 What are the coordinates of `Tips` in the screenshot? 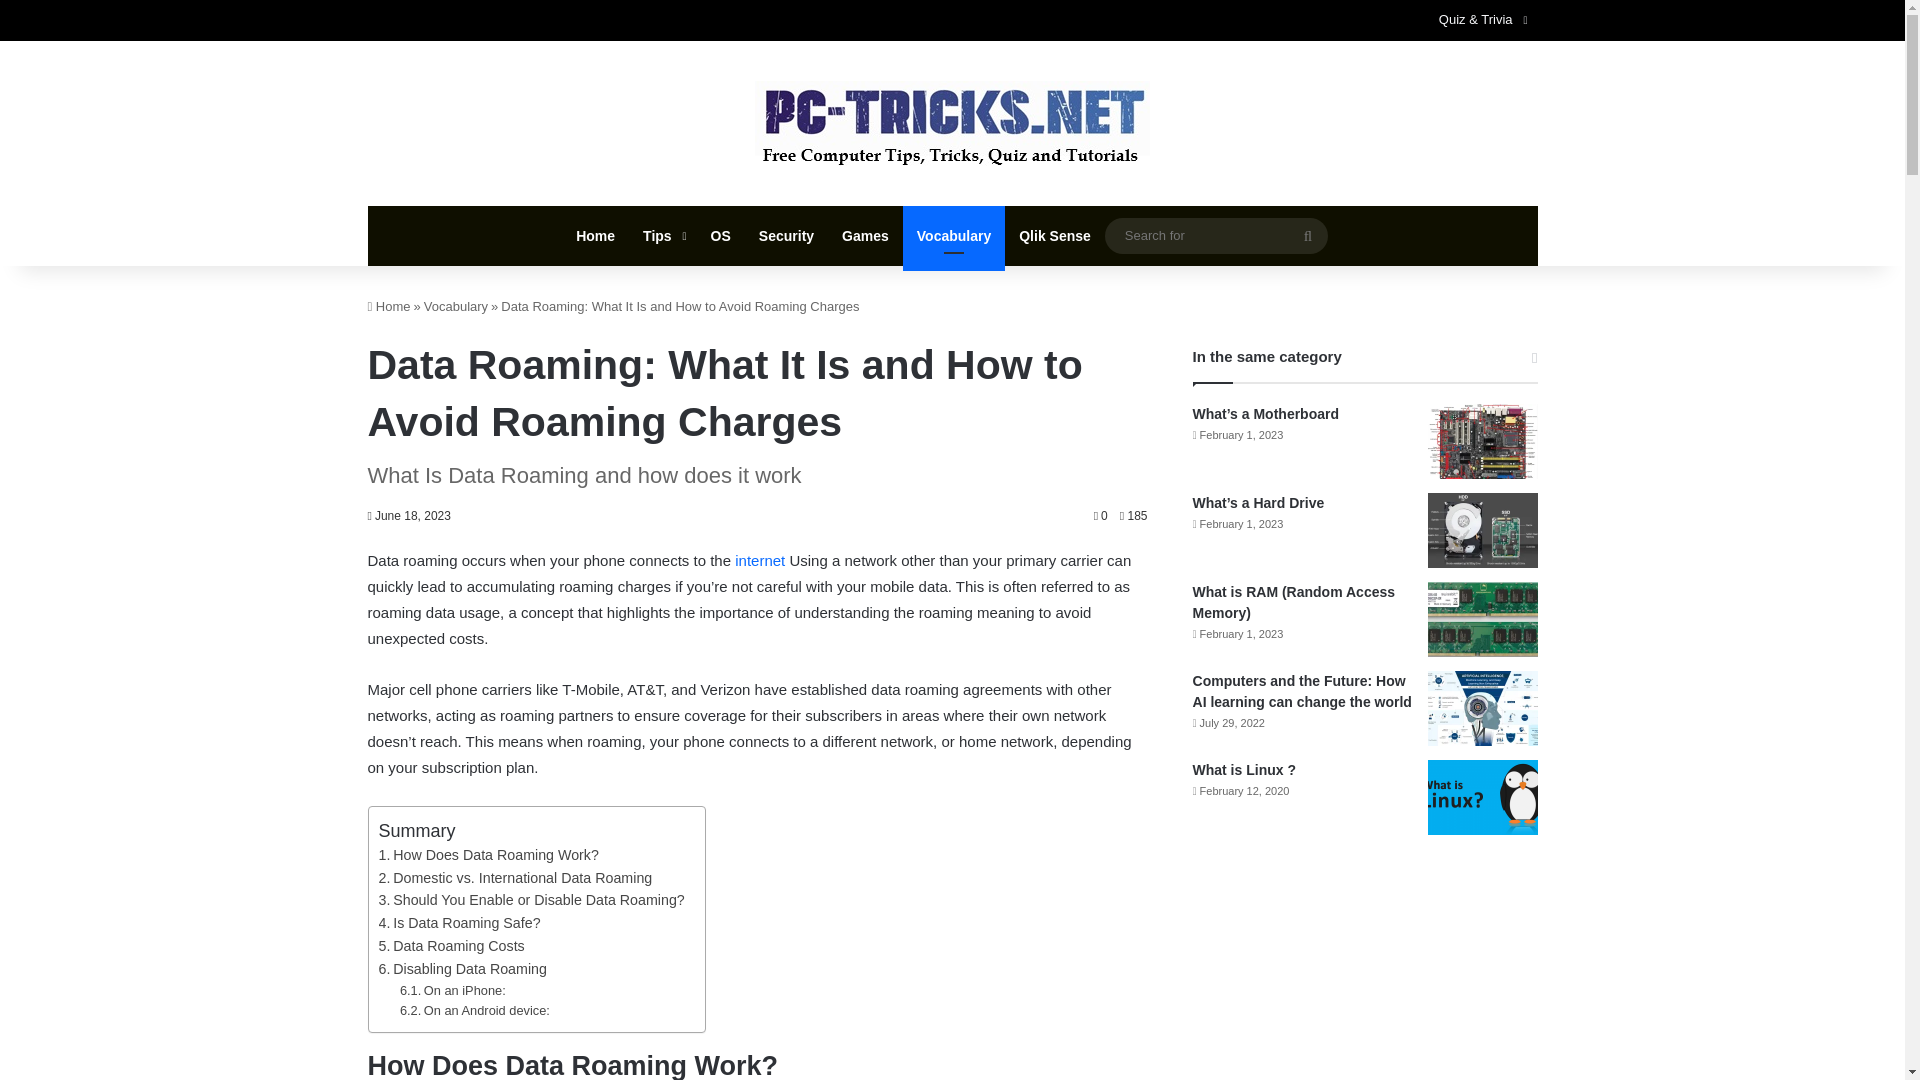 It's located at (662, 236).